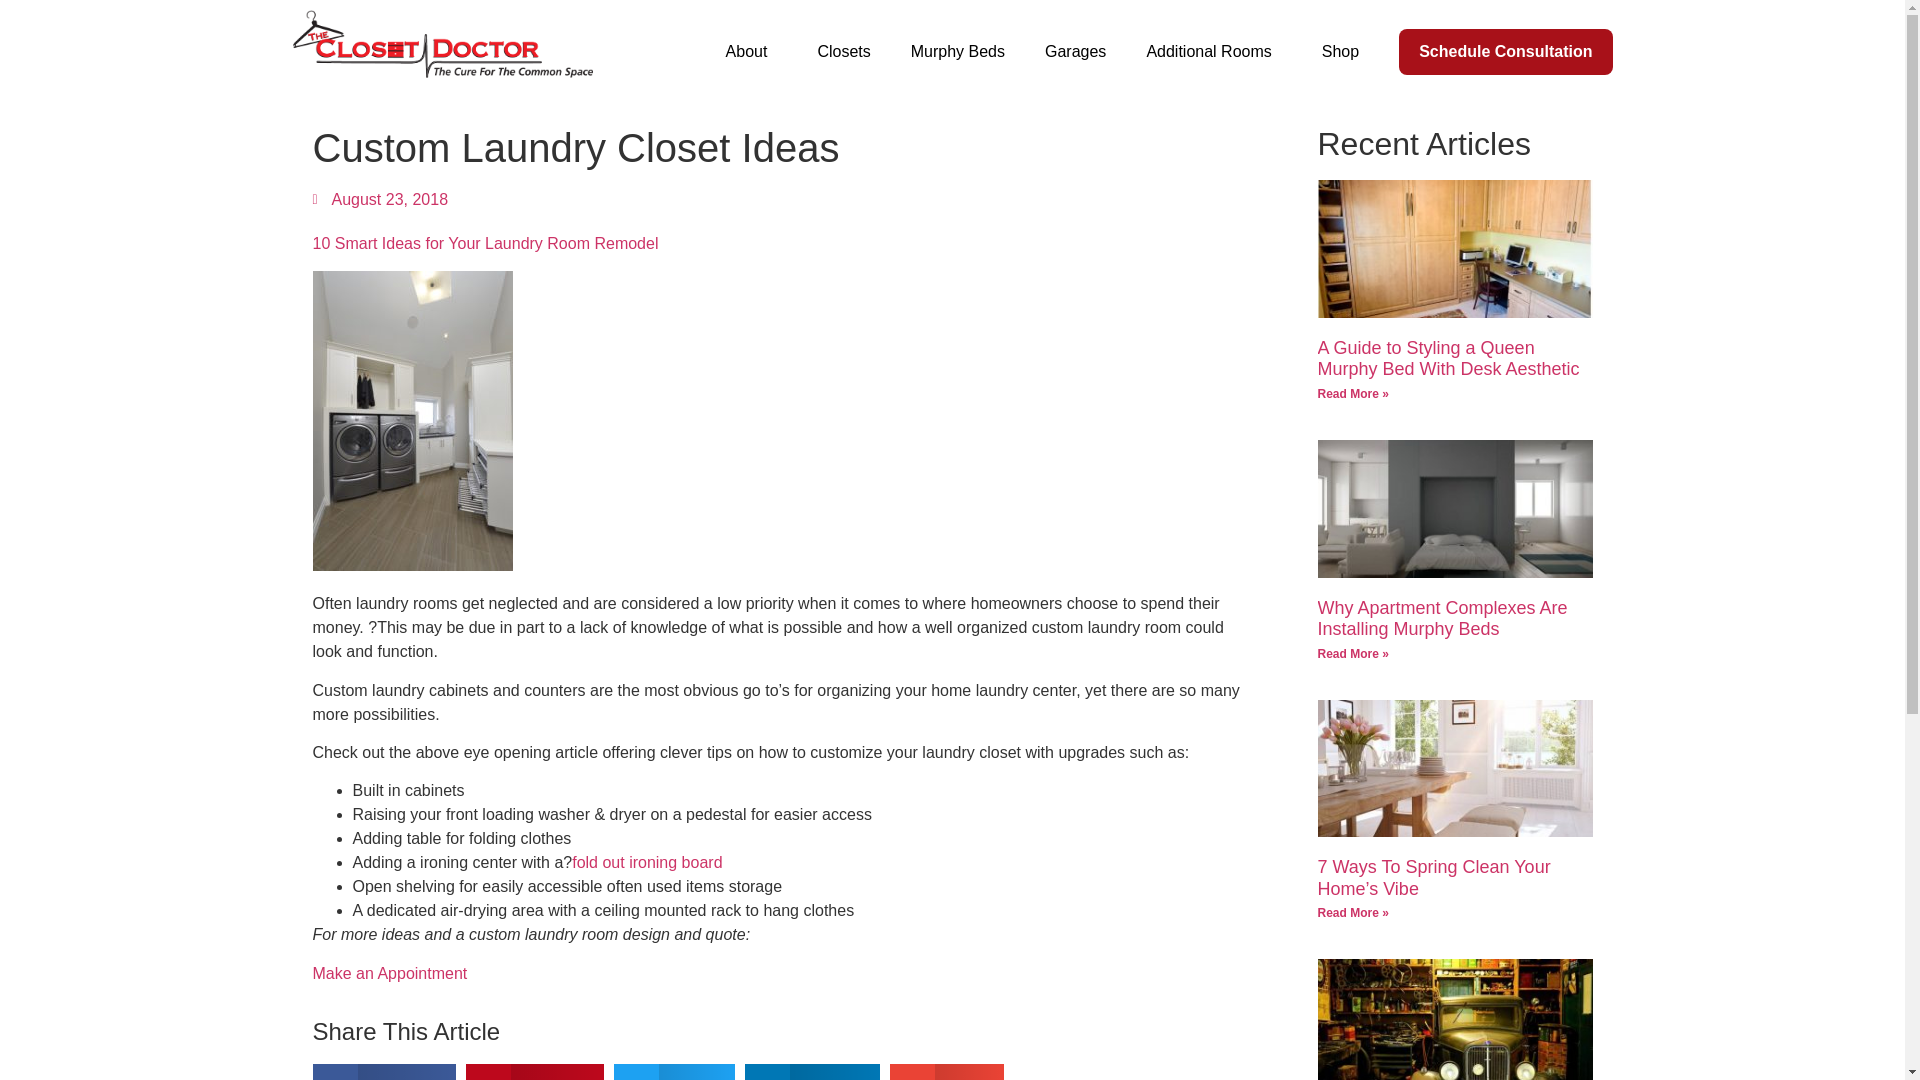  What do you see at coordinates (388, 973) in the screenshot?
I see `Make an Appointment` at bounding box center [388, 973].